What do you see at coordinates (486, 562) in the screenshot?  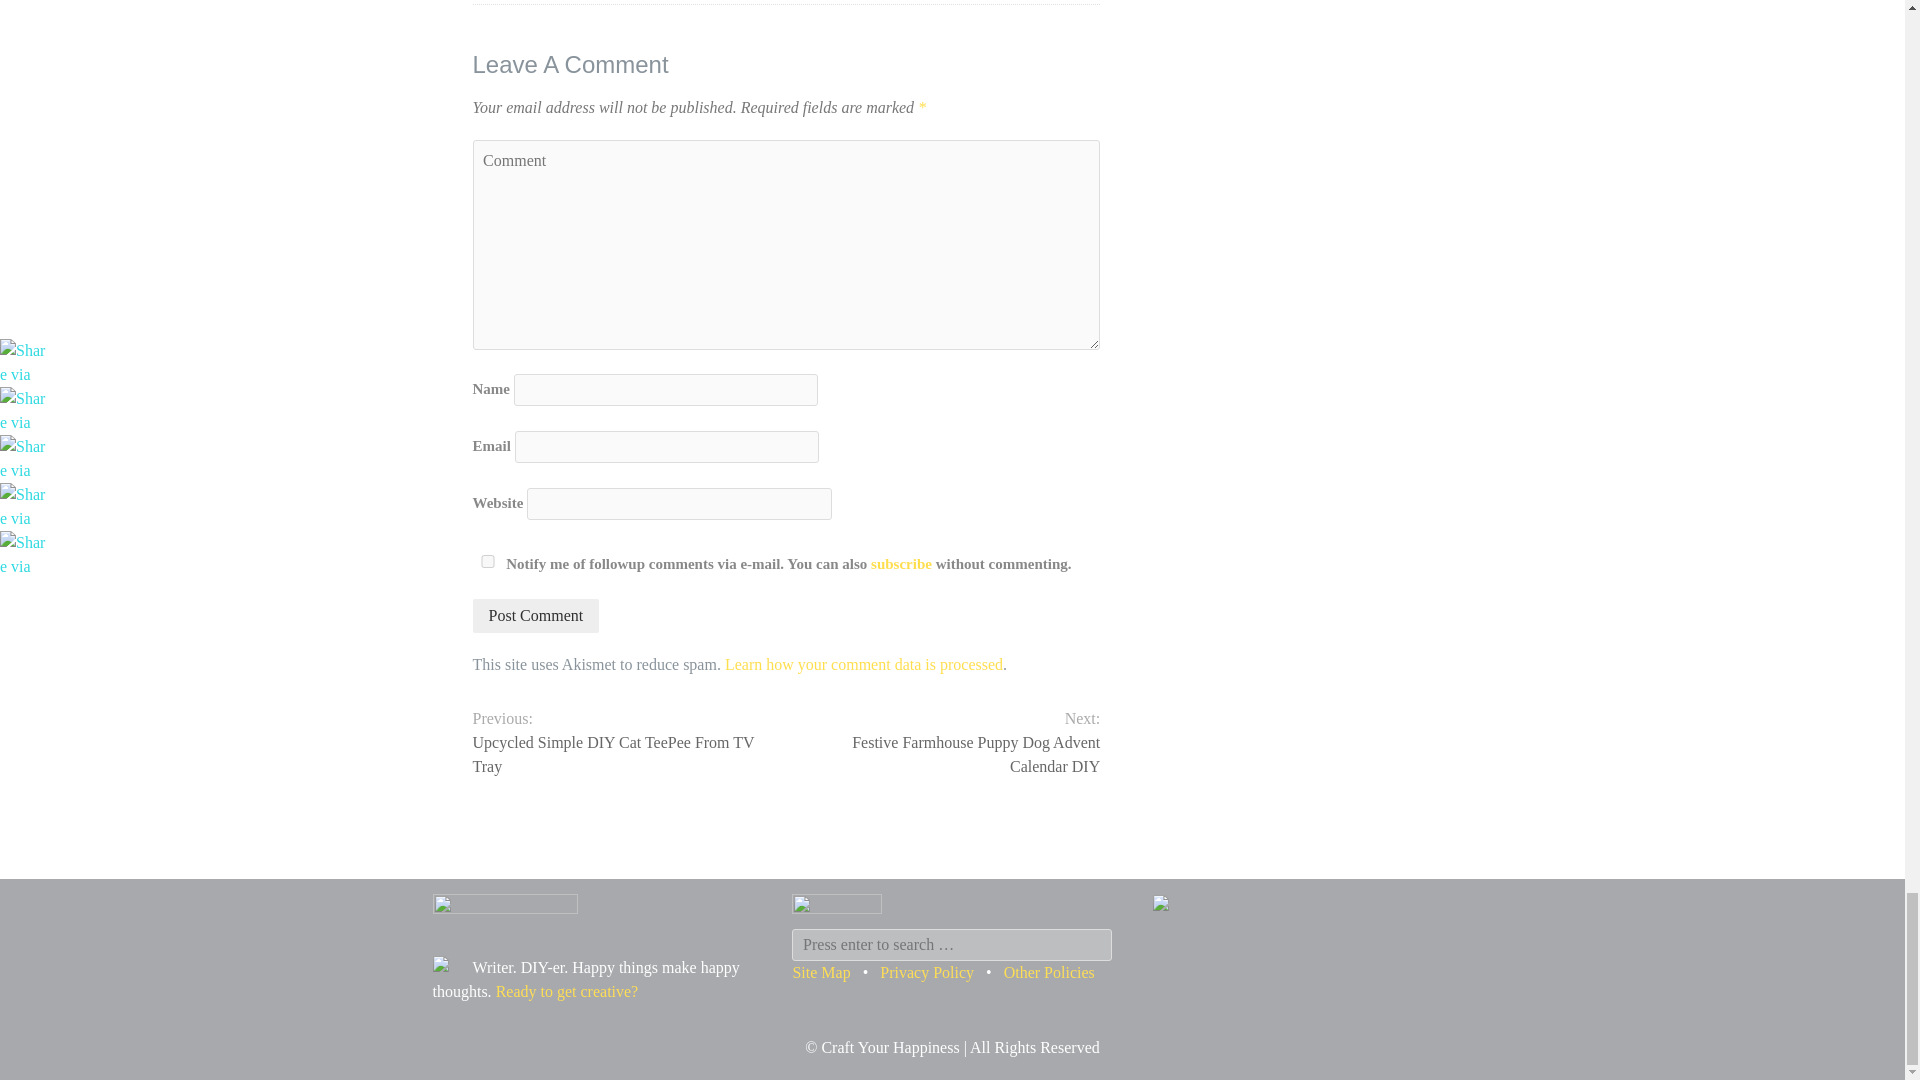 I see `yes` at bounding box center [486, 562].